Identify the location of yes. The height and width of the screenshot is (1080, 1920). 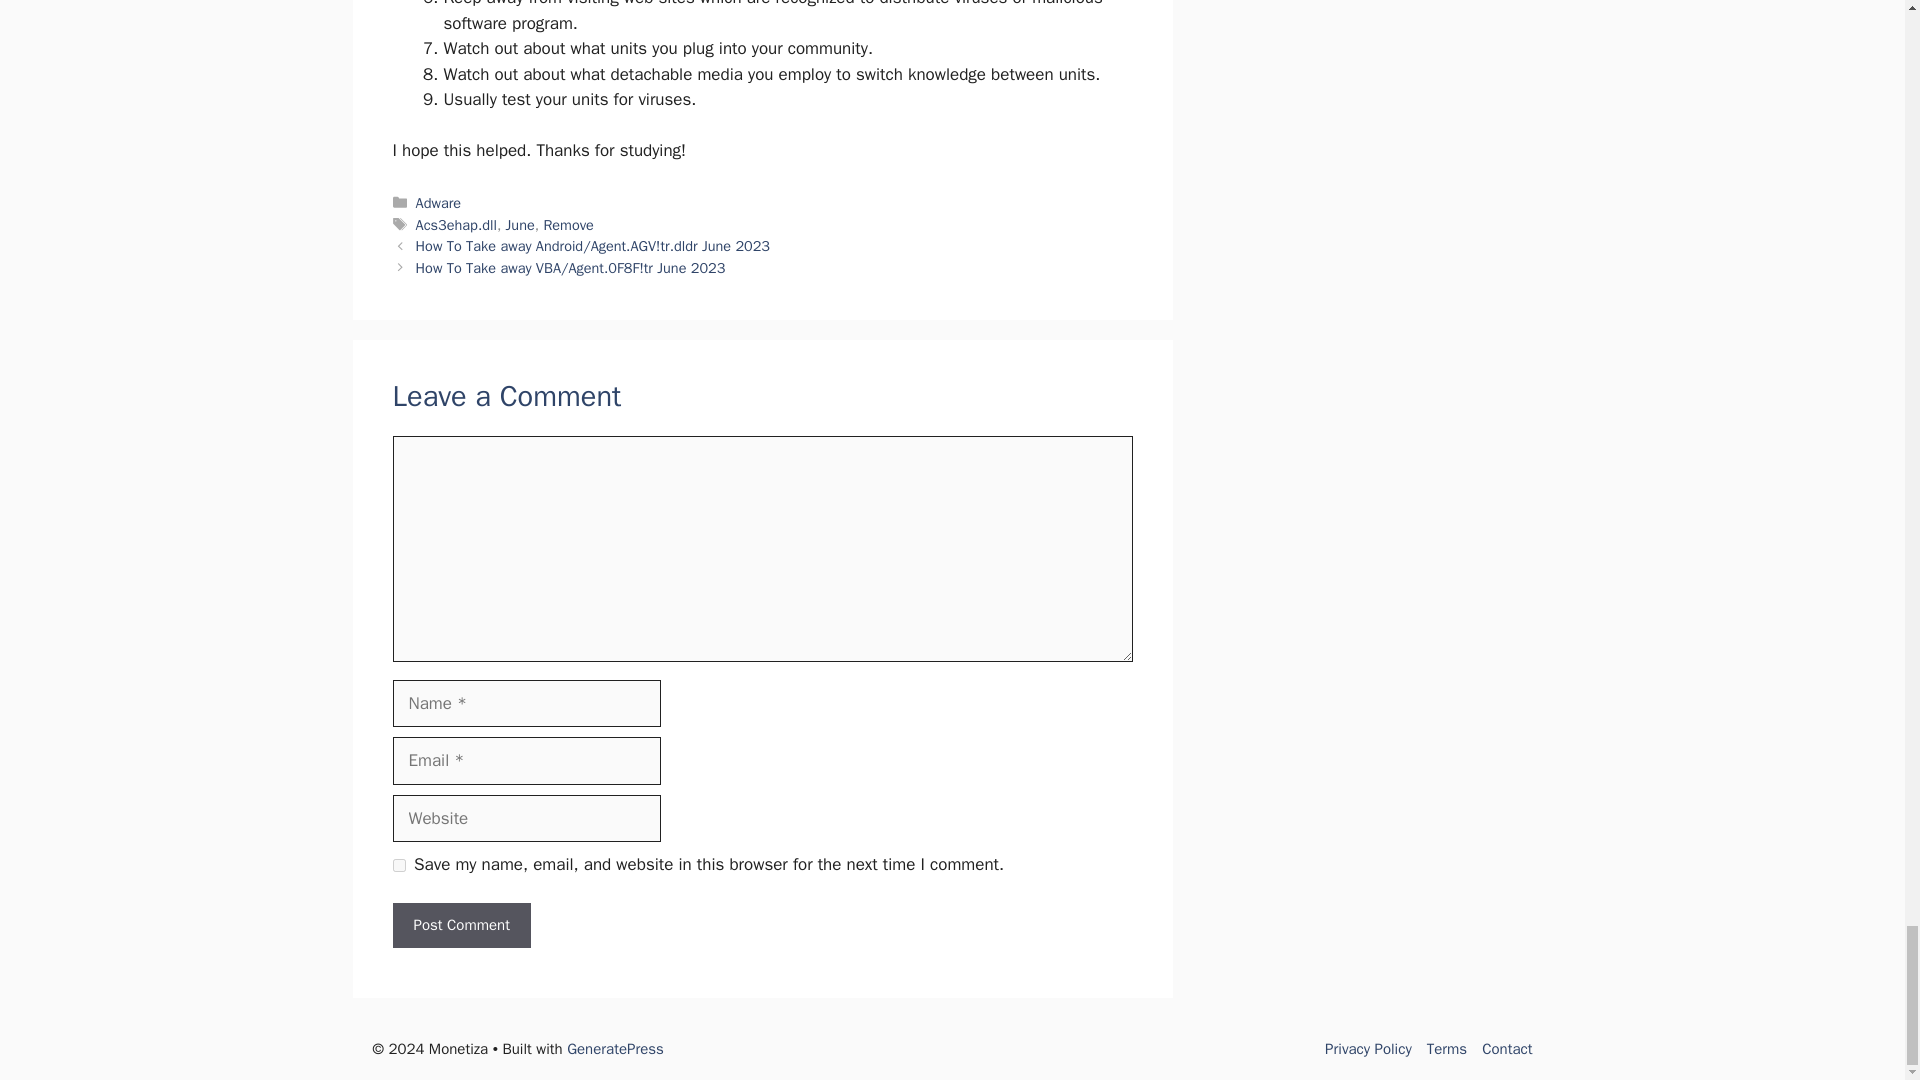
(398, 864).